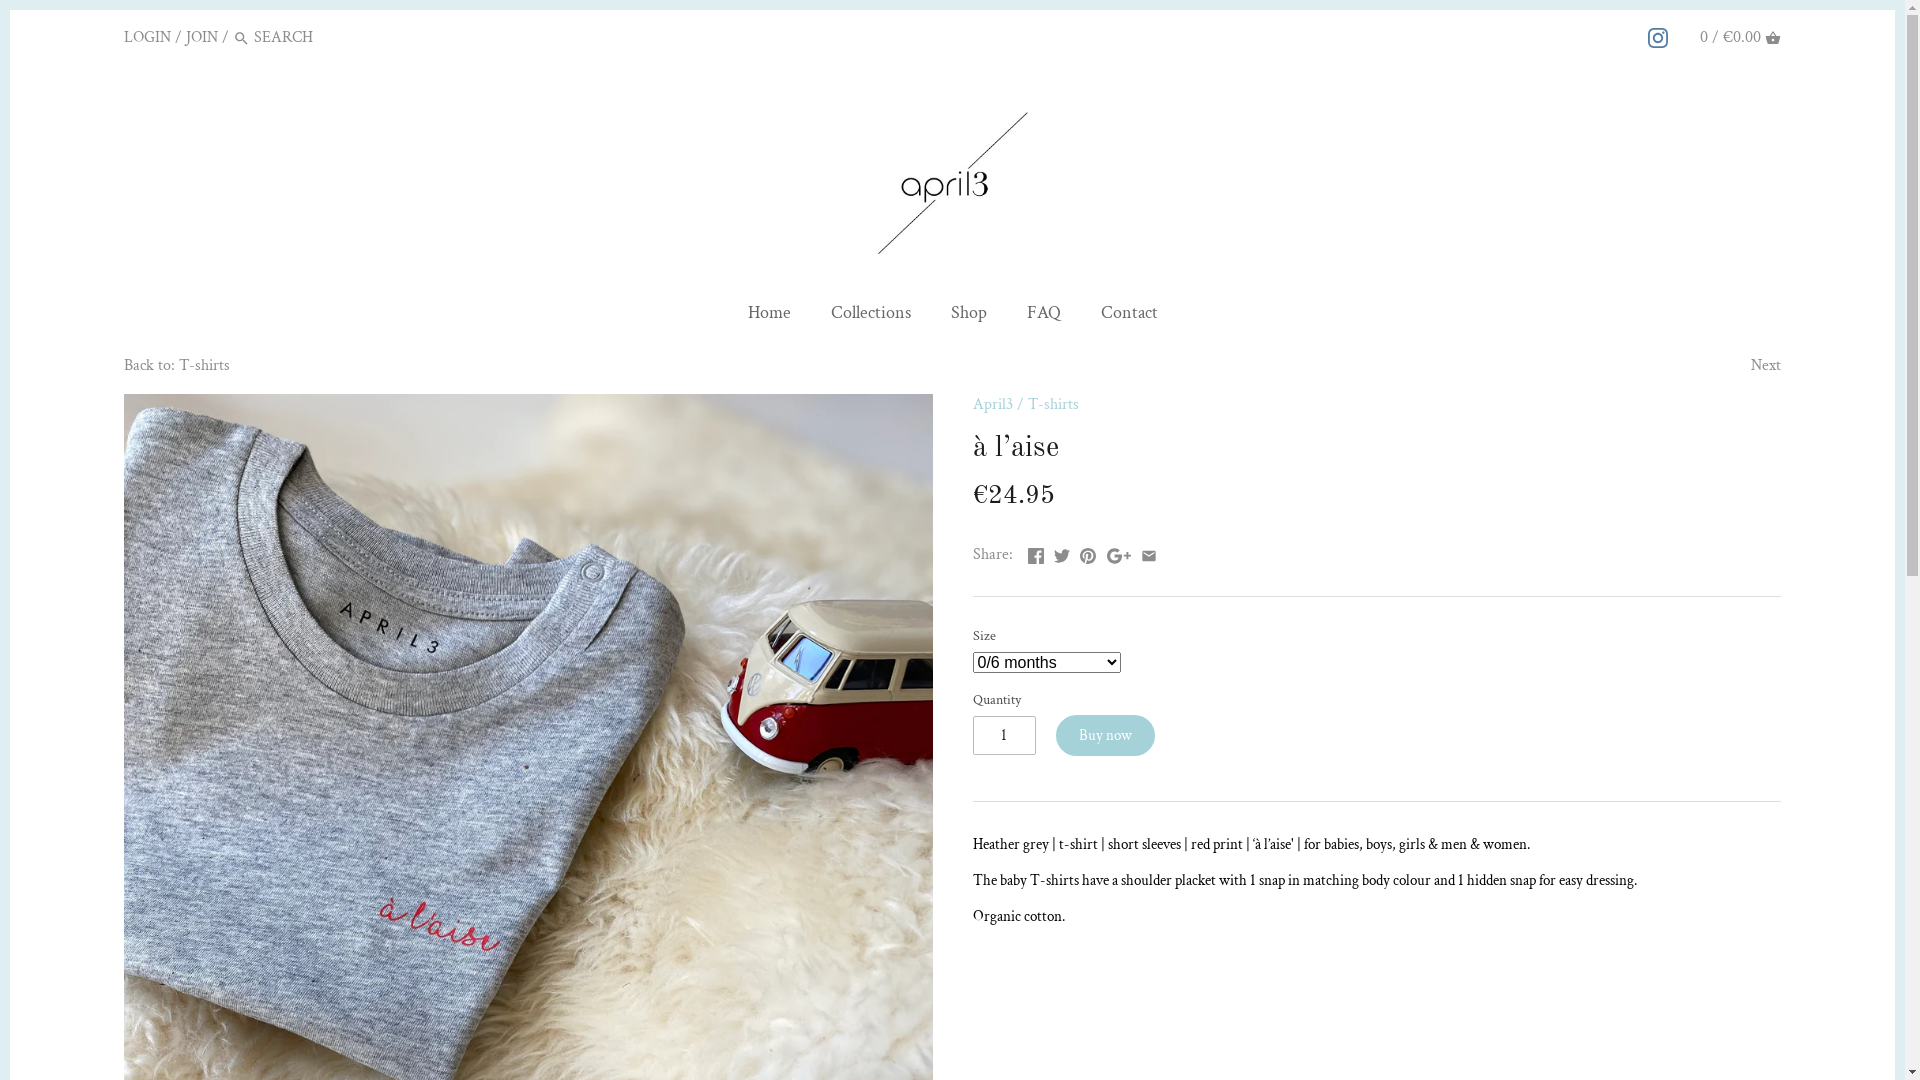 The width and height of the screenshot is (1920, 1080). What do you see at coordinates (1658, 37) in the screenshot?
I see `INSTAGRAM` at bounding box center [1658, 37].